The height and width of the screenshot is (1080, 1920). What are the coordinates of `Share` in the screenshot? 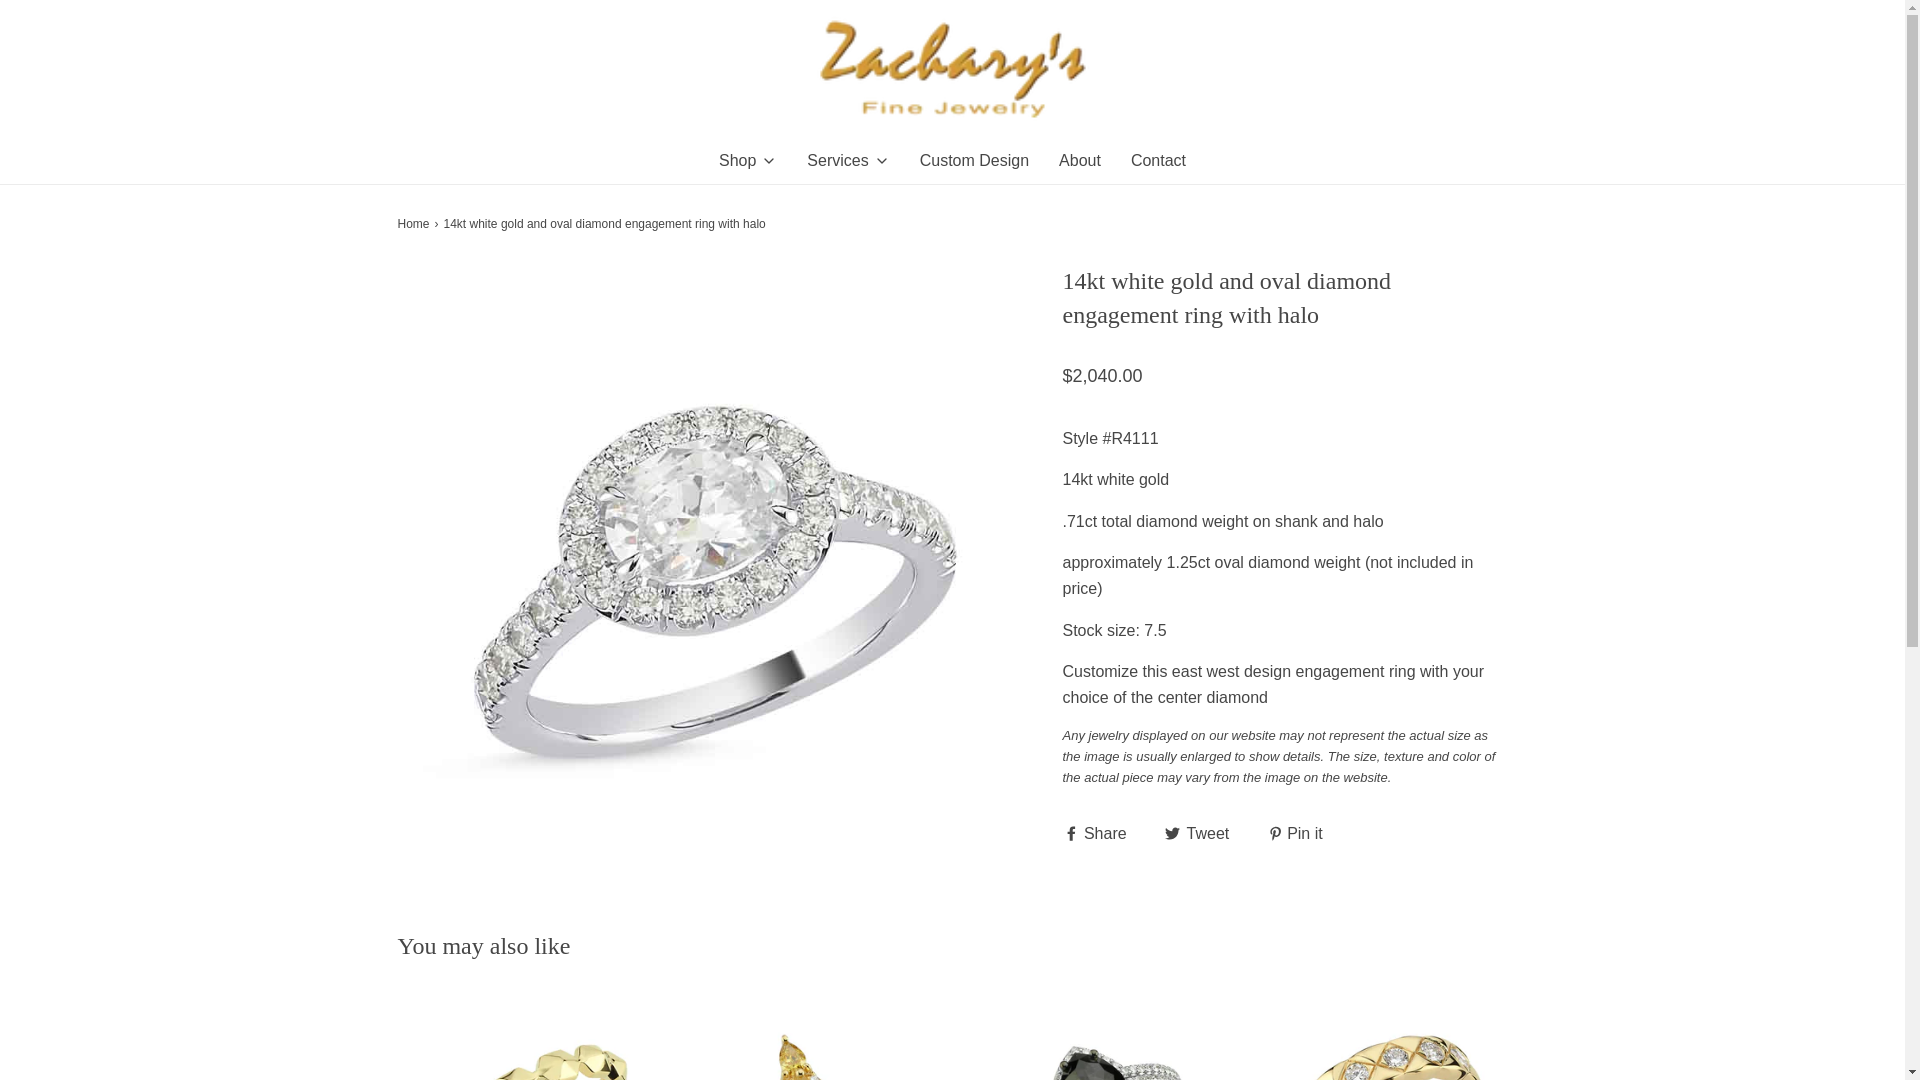 It's located at (1096, 832).